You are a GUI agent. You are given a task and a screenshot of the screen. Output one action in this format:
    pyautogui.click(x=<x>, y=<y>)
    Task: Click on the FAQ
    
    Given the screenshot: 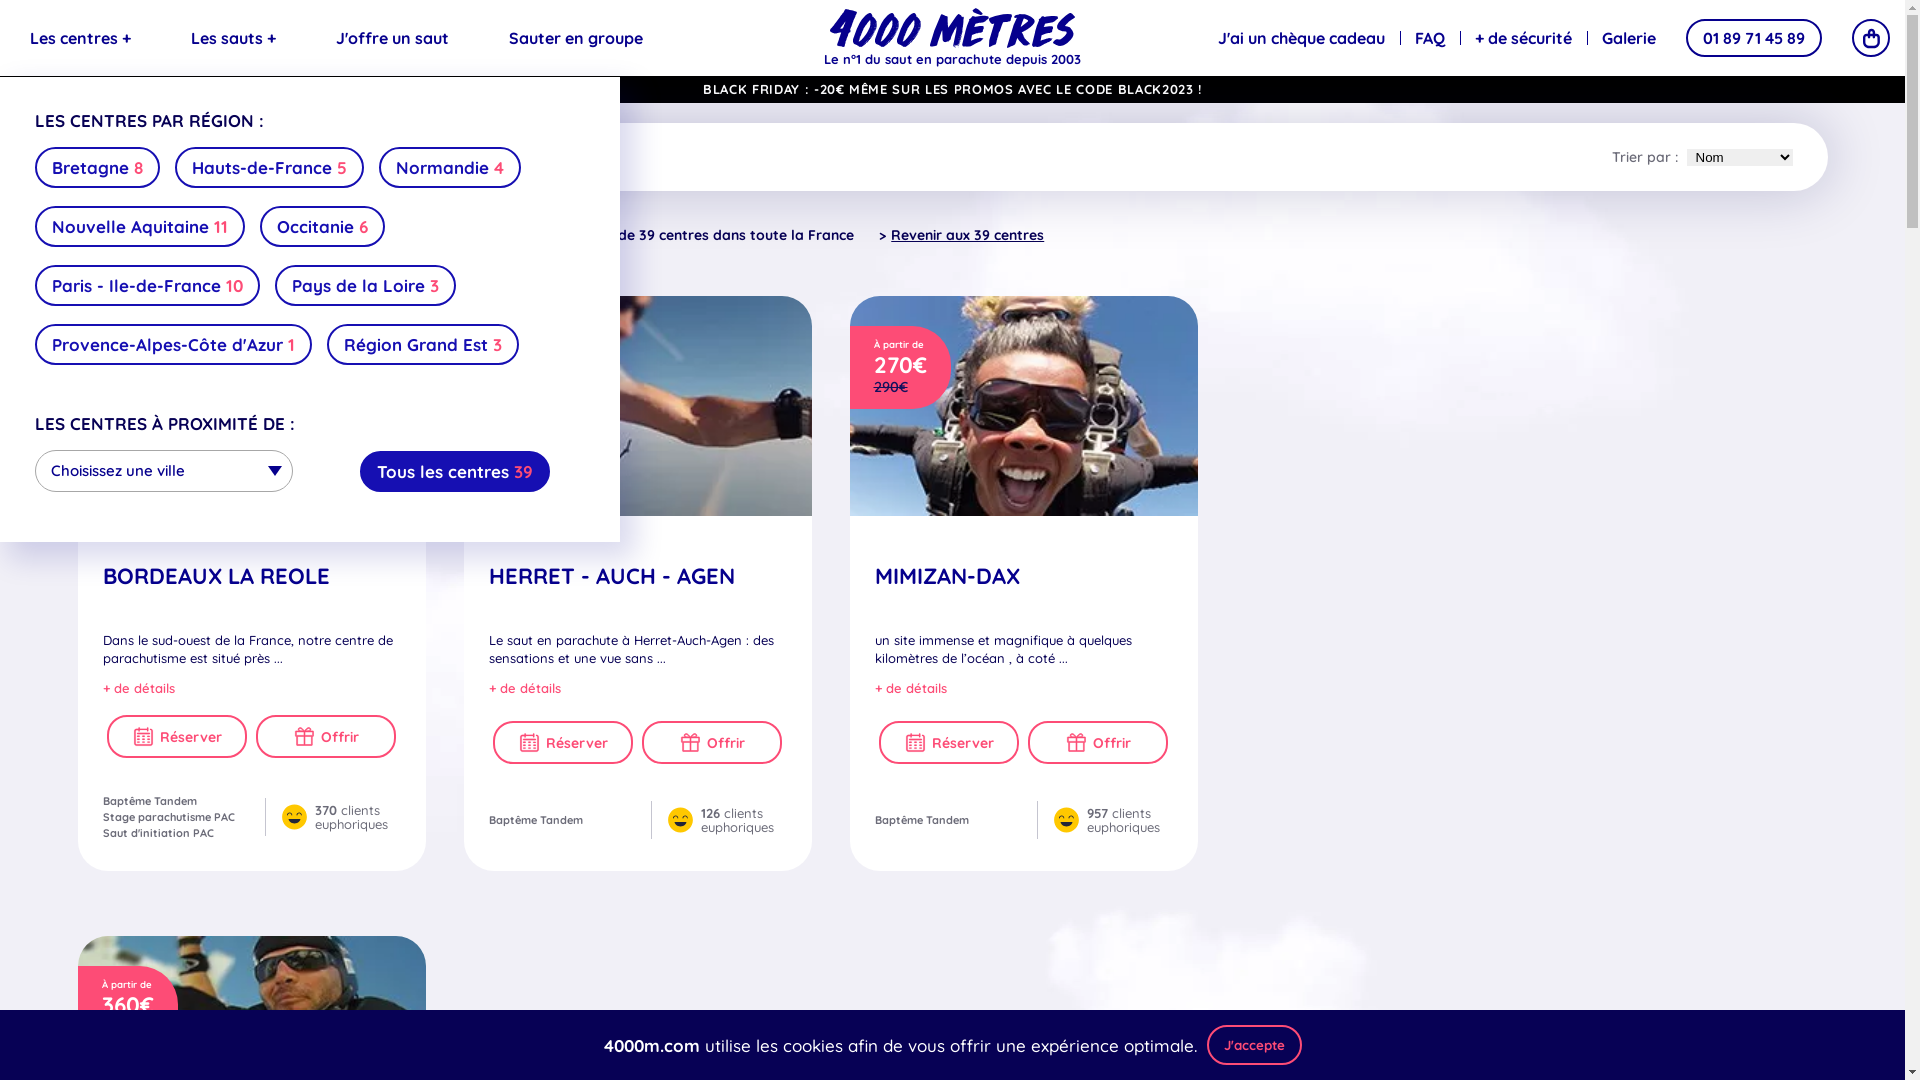 What is the action you would take?
    pyautogui.click(x=1430, y=38)
    